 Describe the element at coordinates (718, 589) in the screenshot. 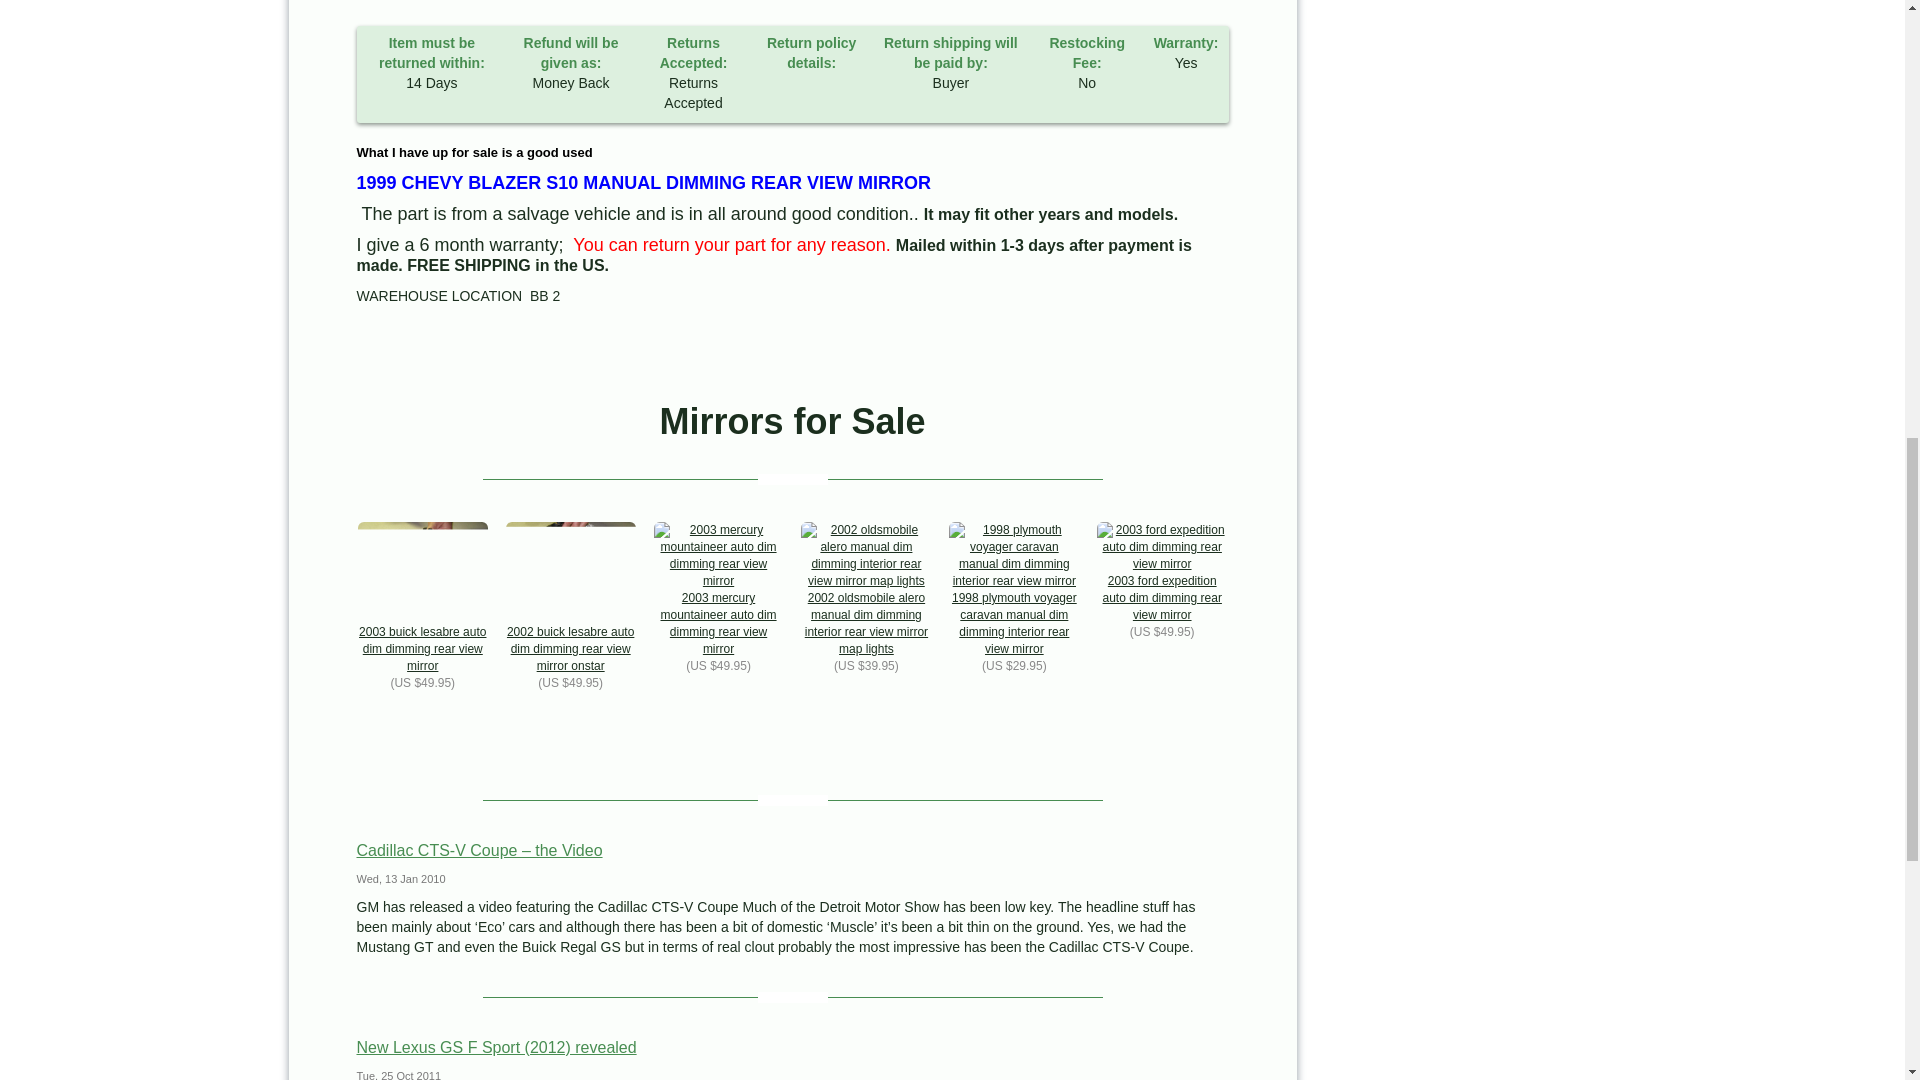

I see `2003 mercury mountaineer auto dim dimming rear view mirror` at that location.